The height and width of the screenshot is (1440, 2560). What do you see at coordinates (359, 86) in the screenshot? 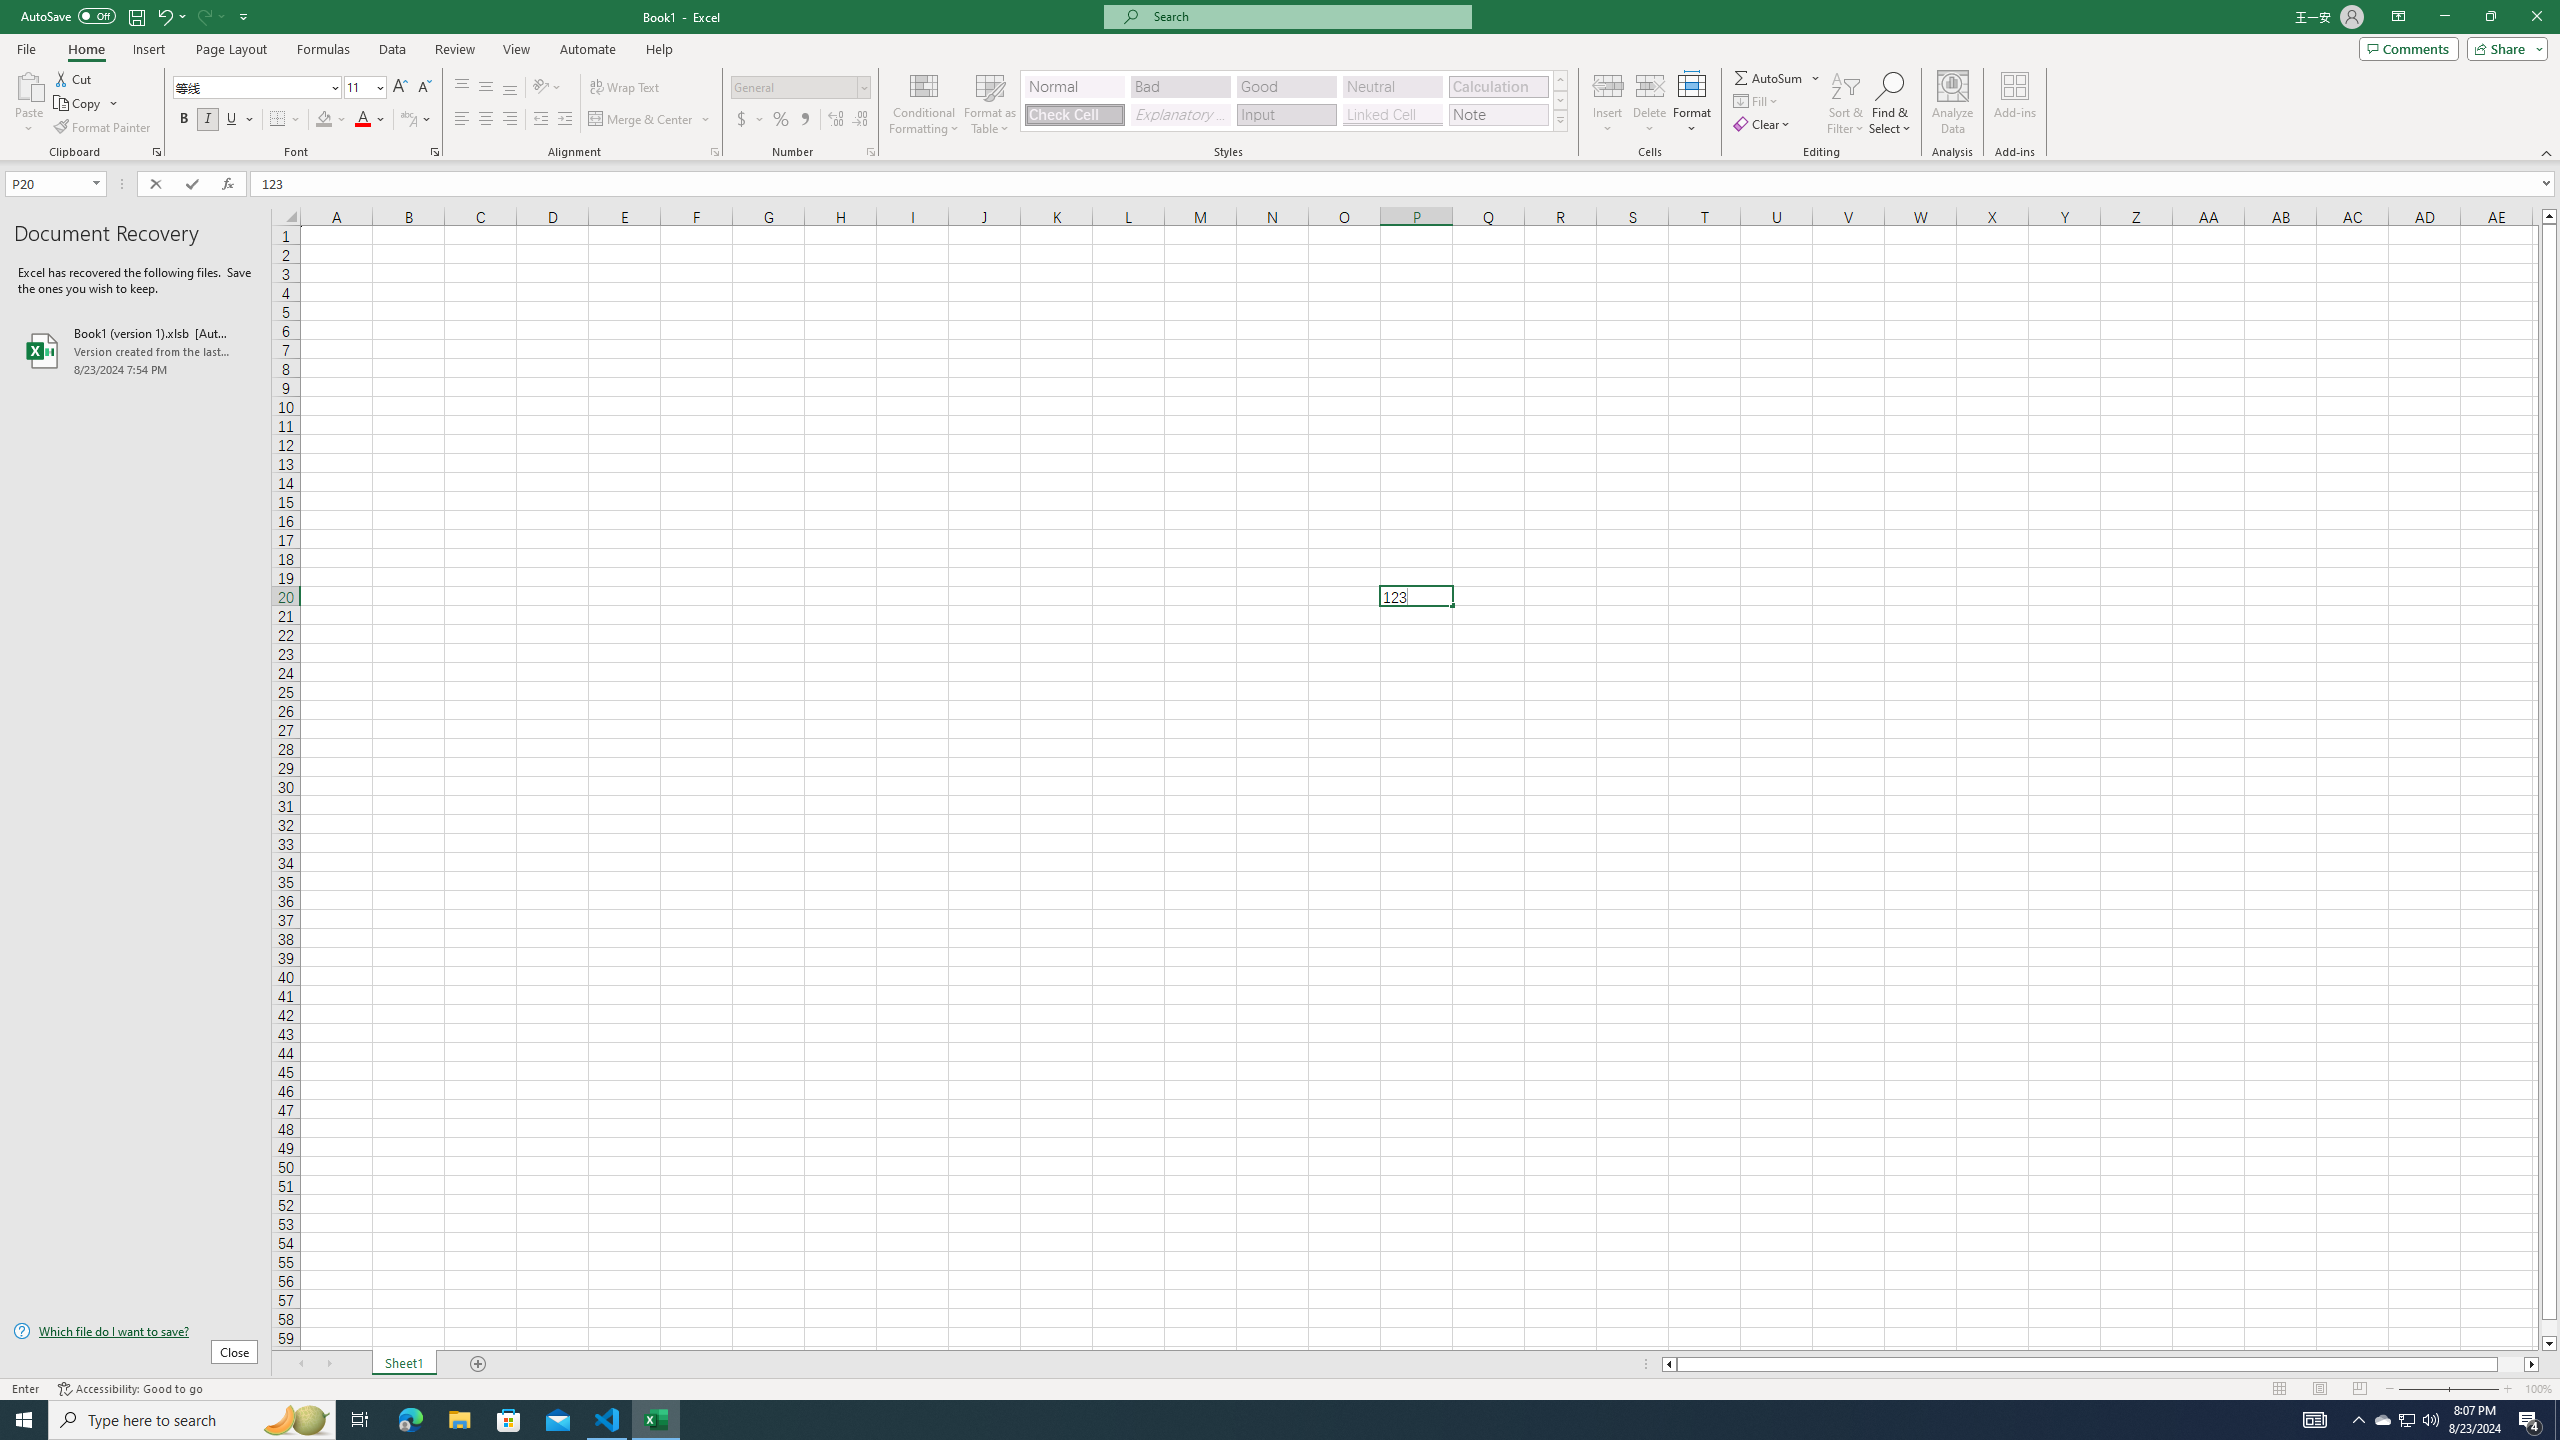
I see `Font Size` at bounding box center [359, 86].